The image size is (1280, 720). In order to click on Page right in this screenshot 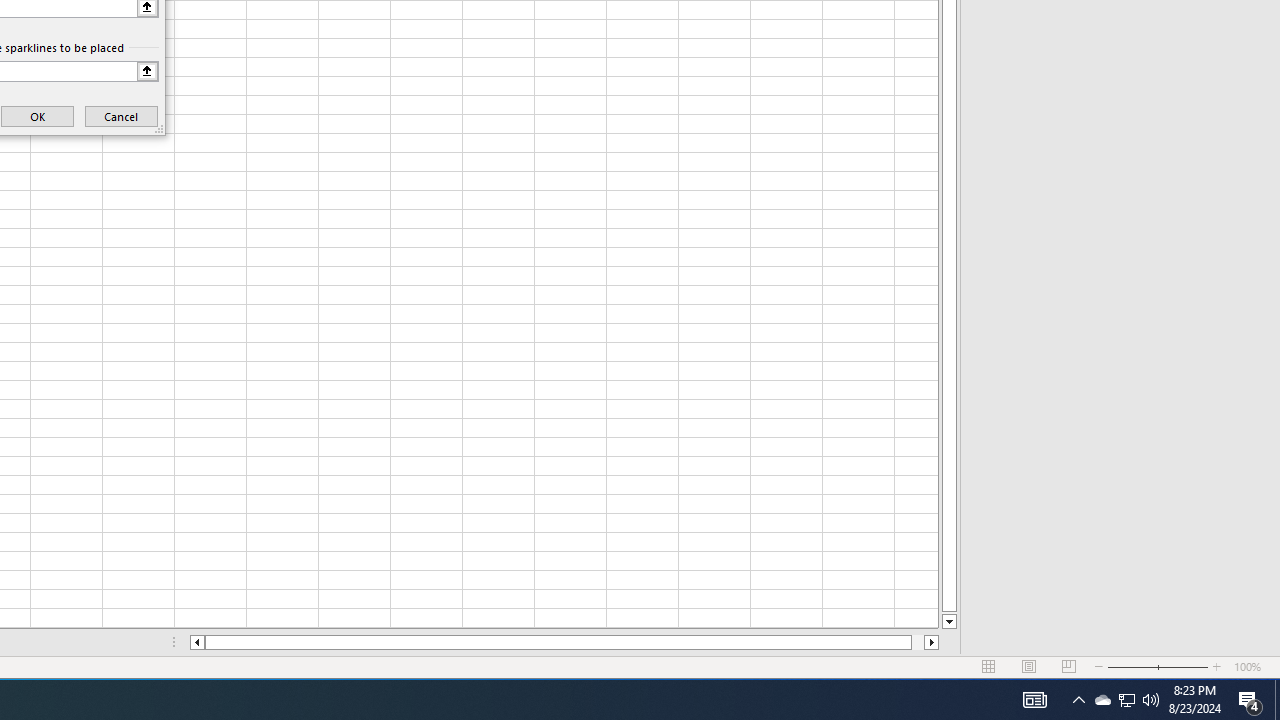, I will do `click(918, 642)`.